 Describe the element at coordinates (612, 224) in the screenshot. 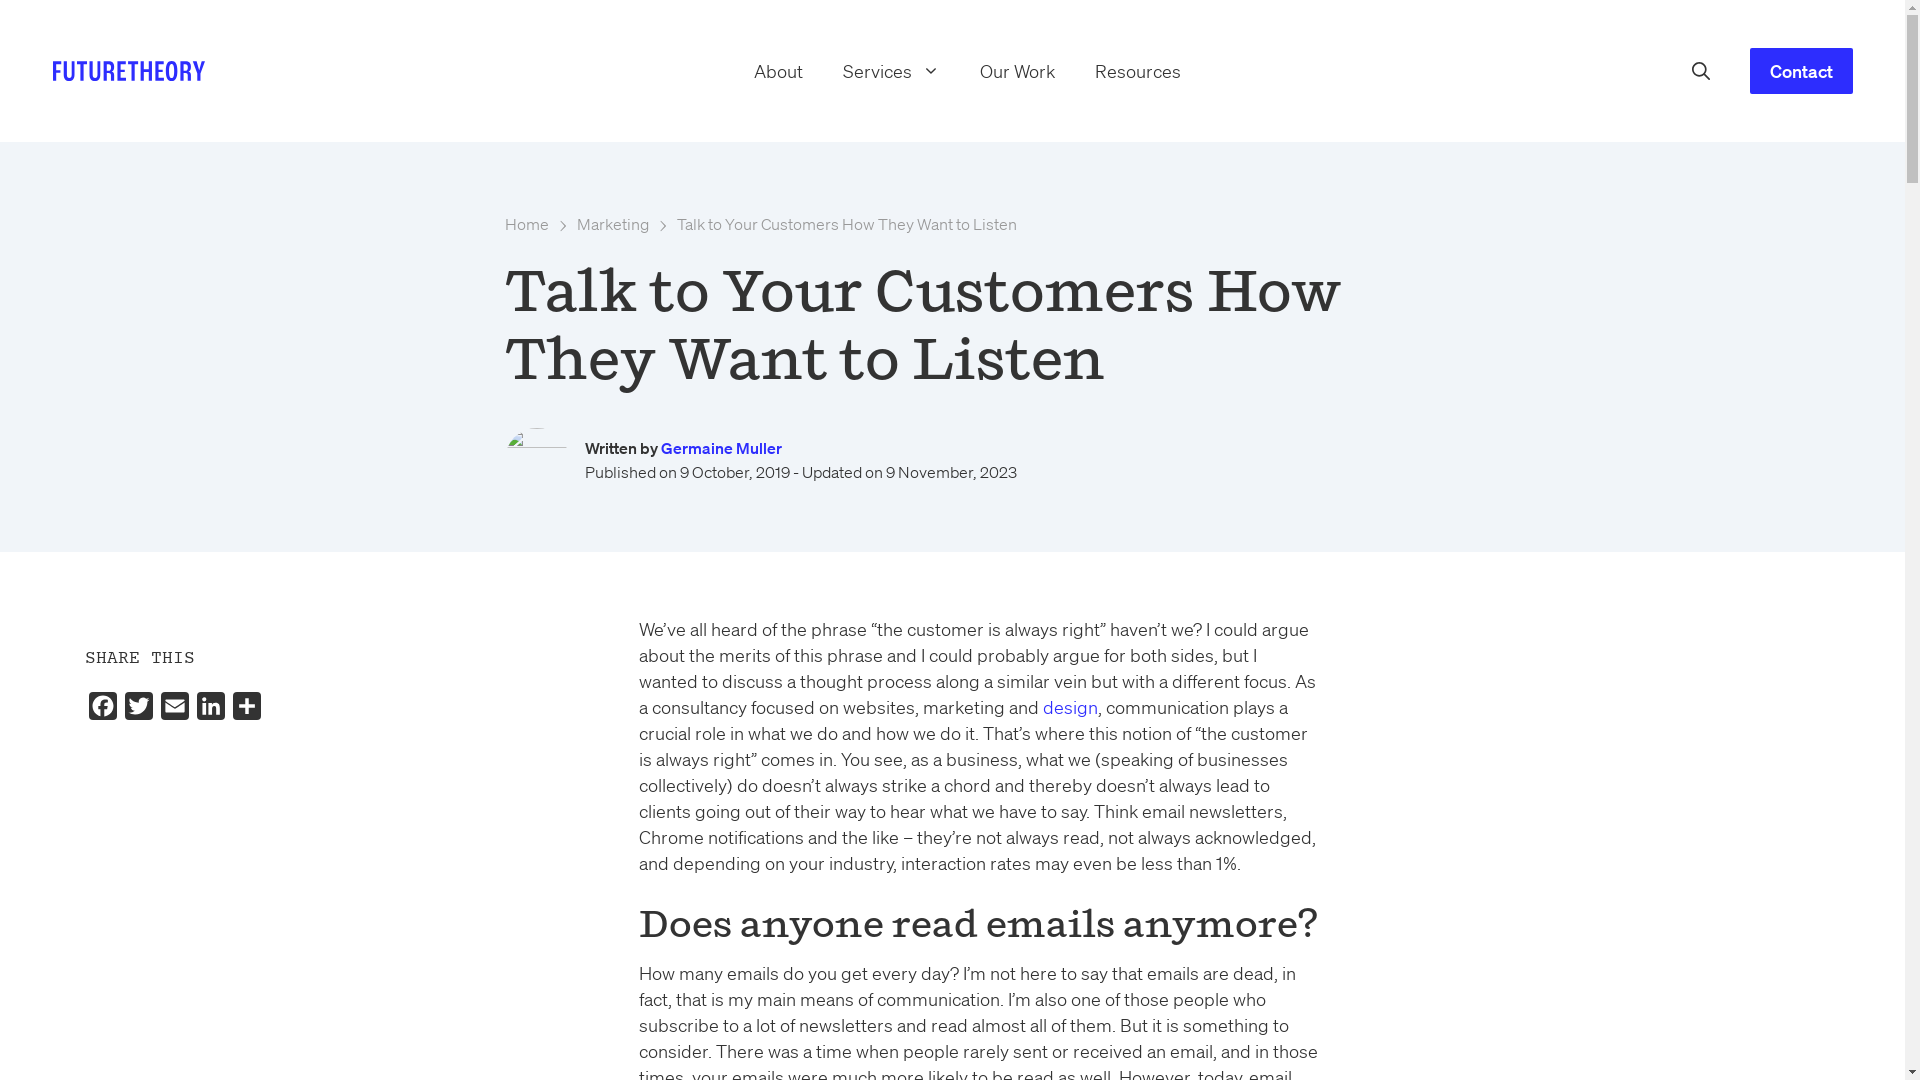

I see `Marketing` at that location.